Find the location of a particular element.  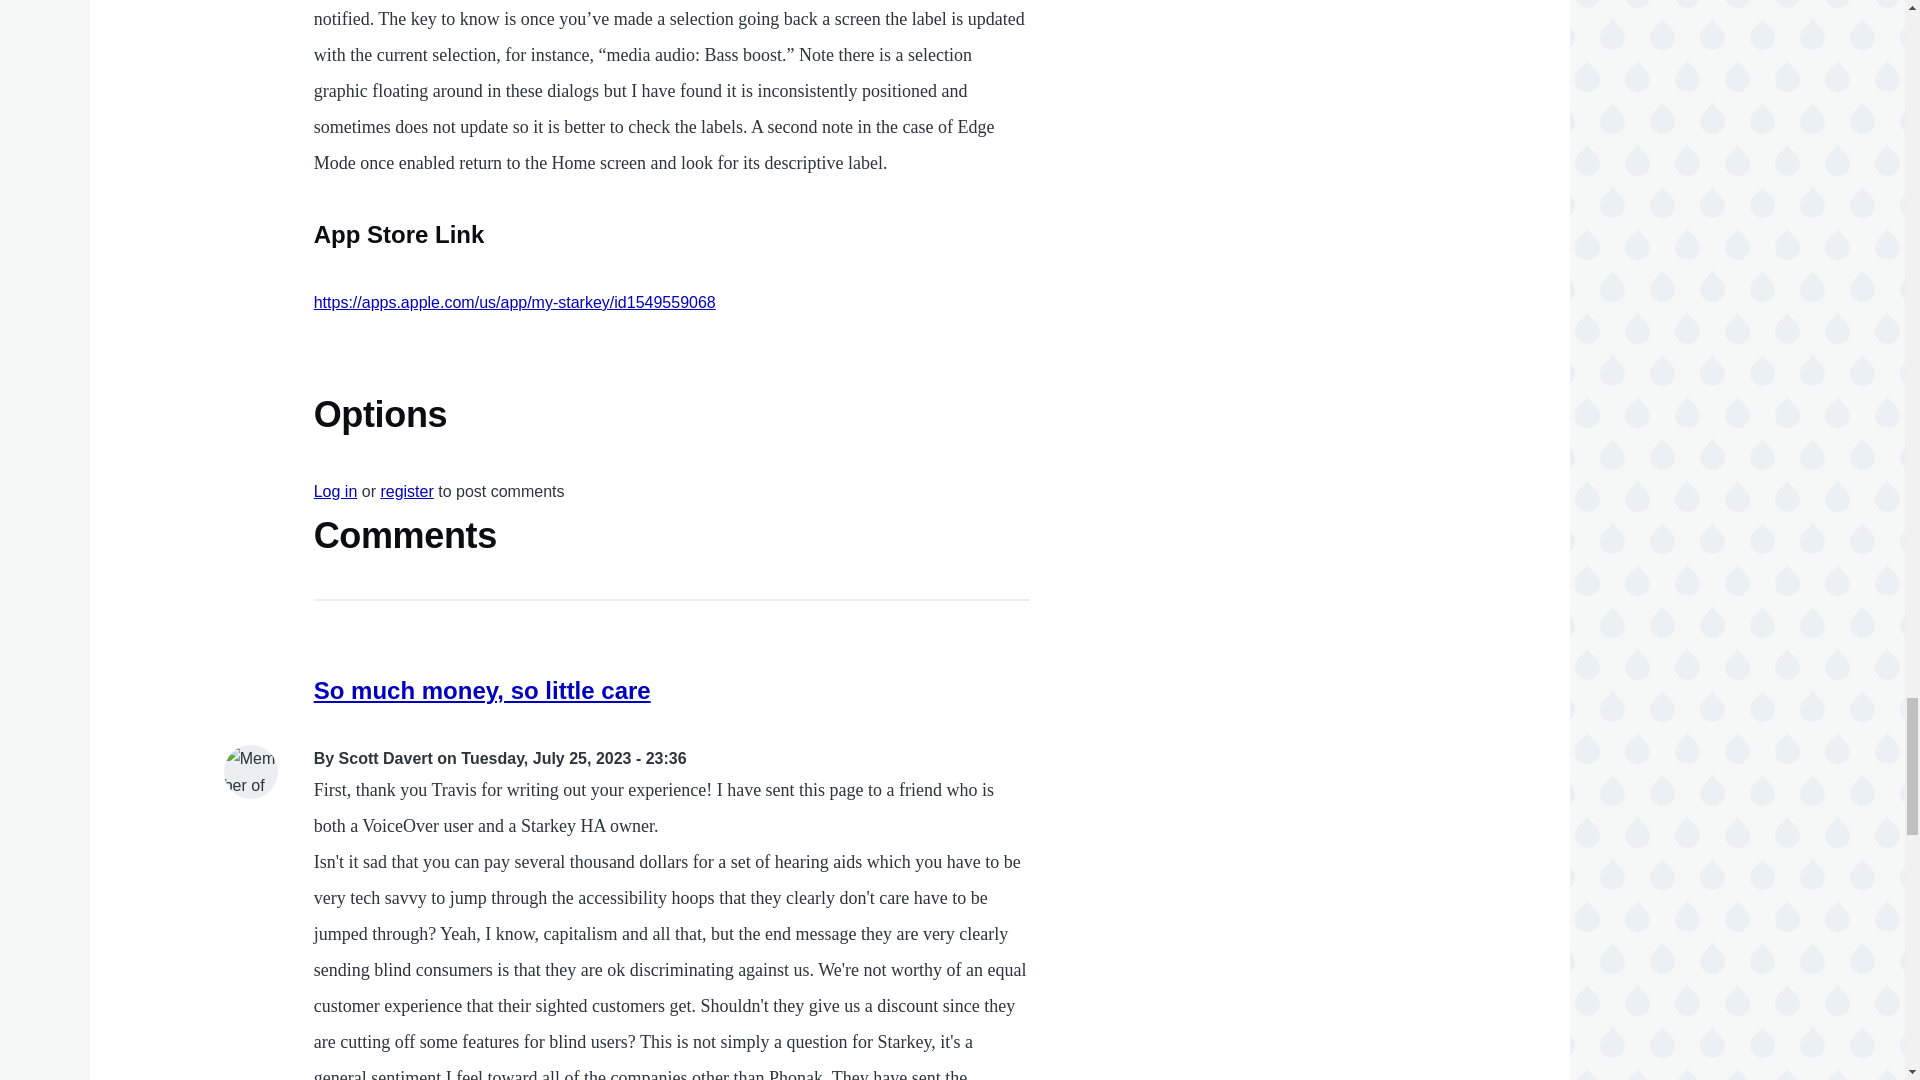

Log in is located at coordinates (336, 491).